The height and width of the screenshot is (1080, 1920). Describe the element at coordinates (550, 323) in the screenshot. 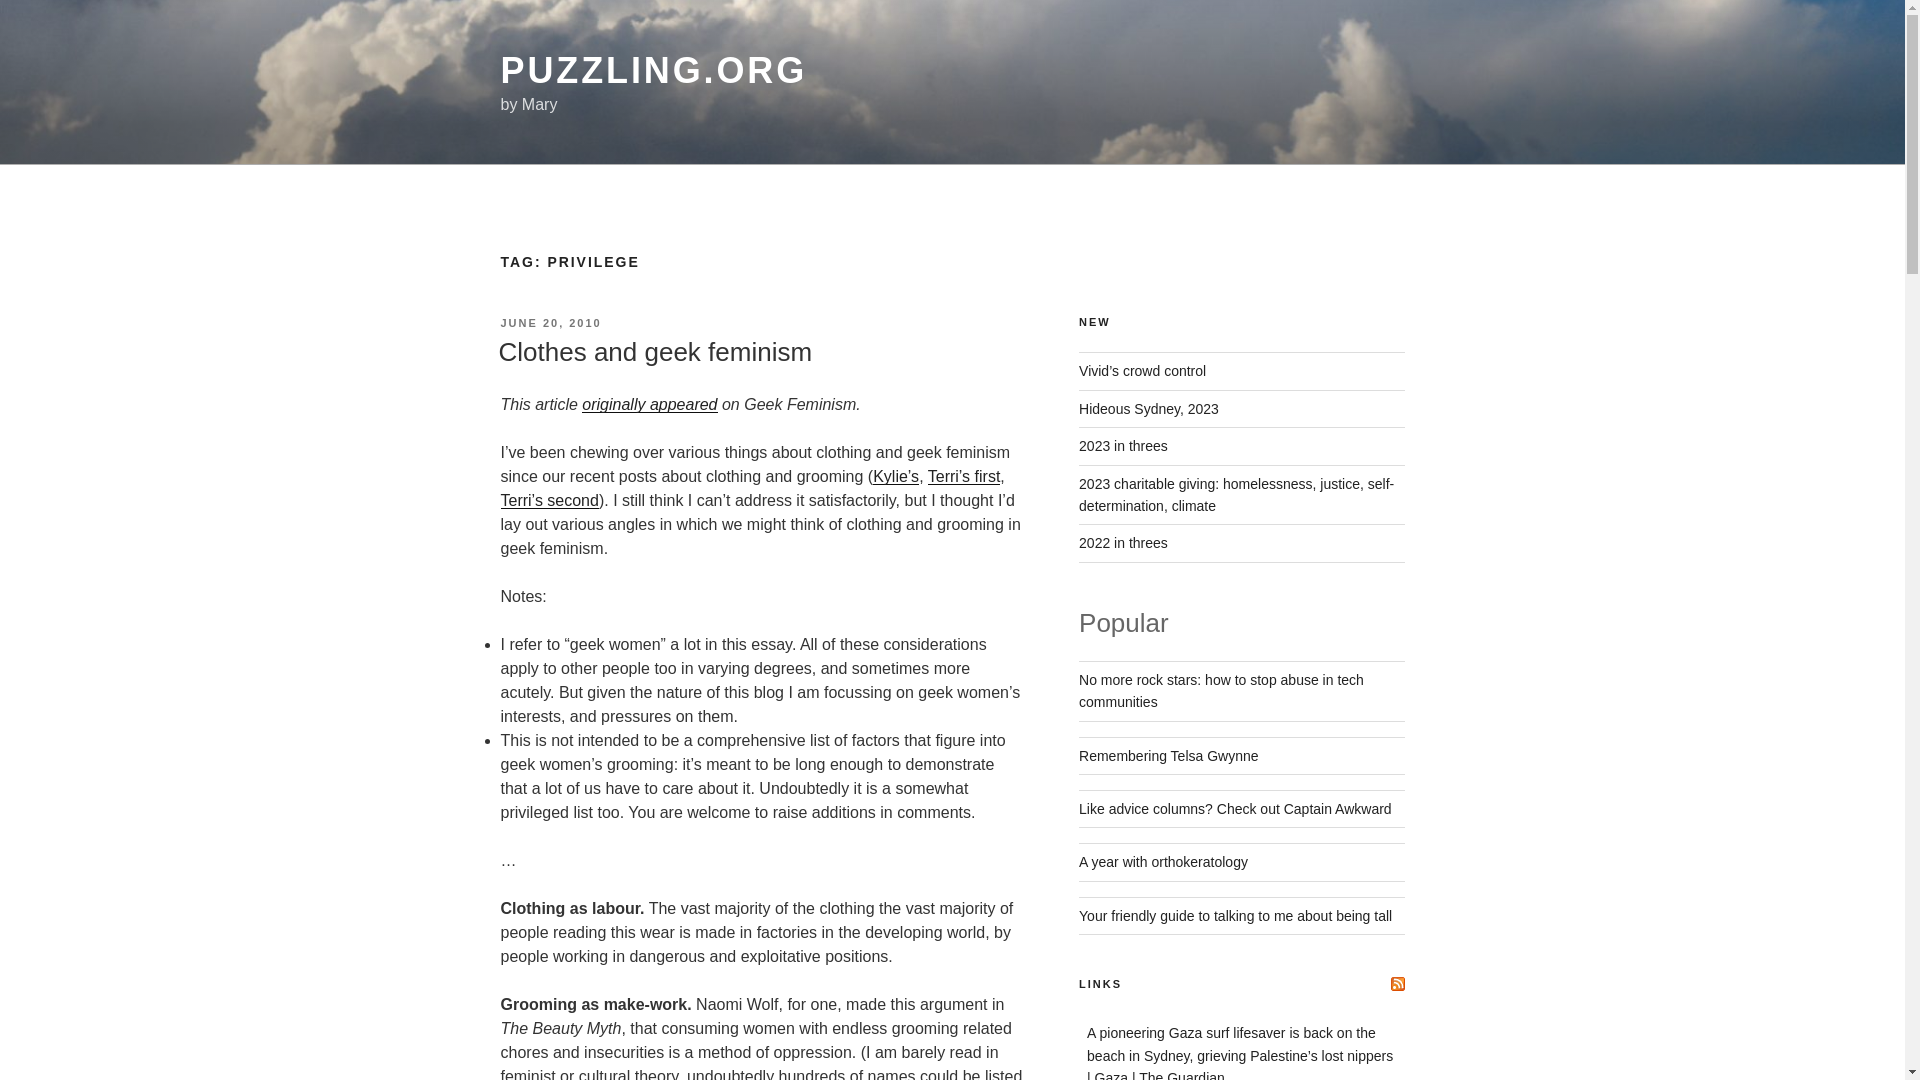

I see `JUNE 20, 2010` at that location.